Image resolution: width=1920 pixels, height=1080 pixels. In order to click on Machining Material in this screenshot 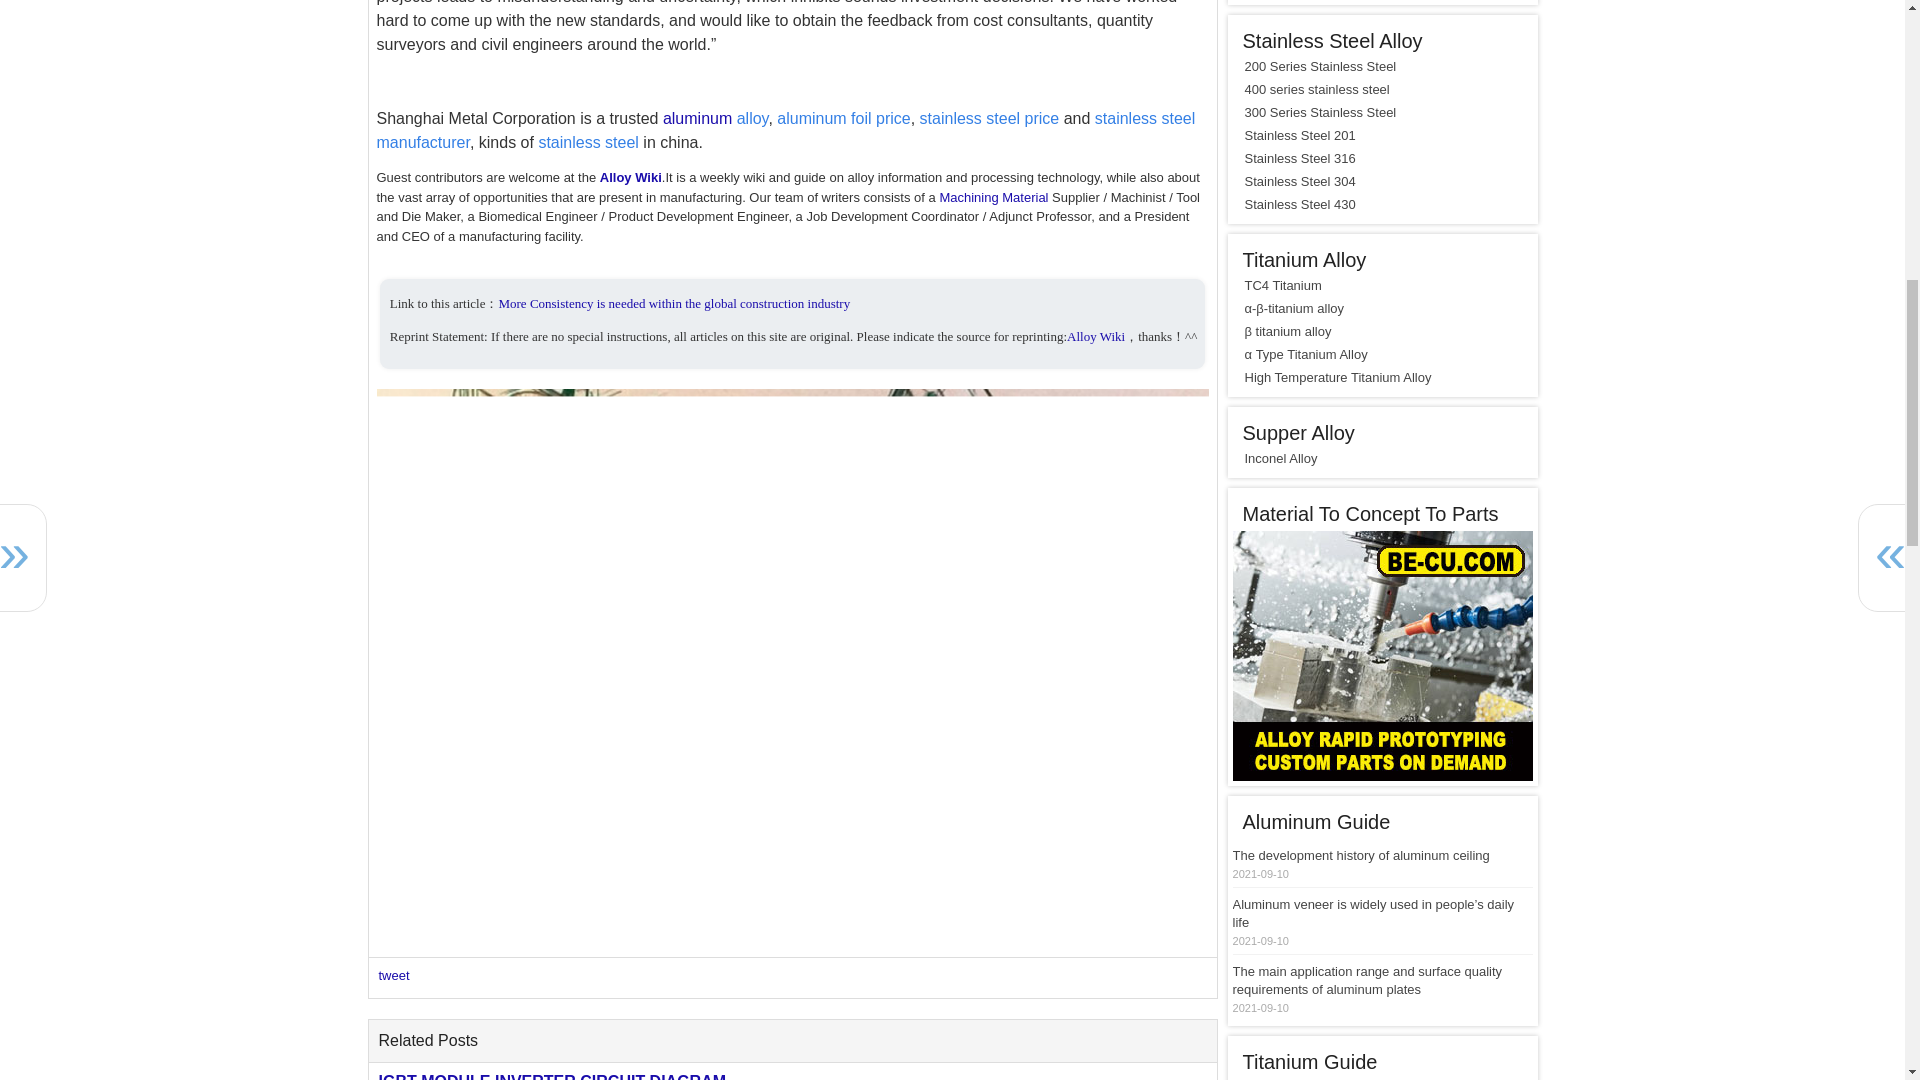, I will do `click(993, 198)`.